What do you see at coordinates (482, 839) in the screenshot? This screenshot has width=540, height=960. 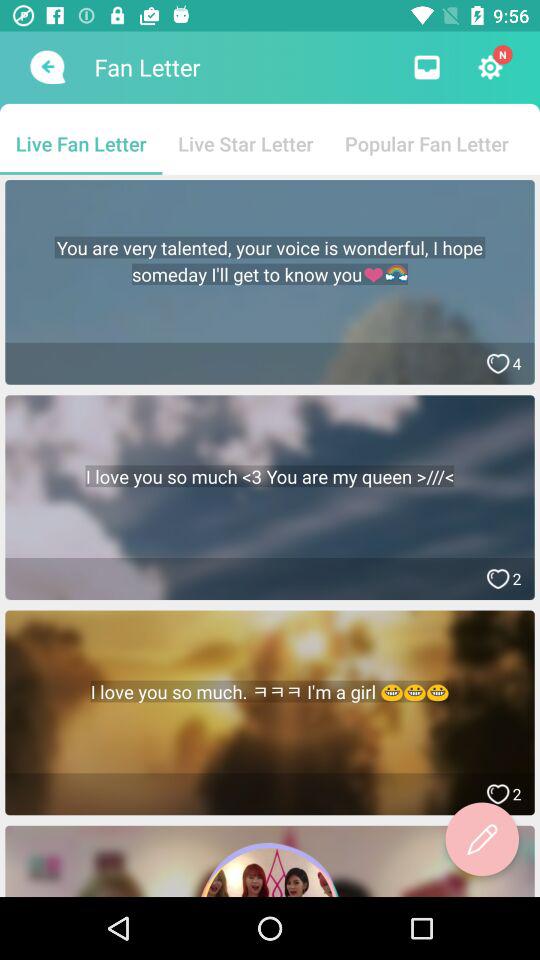 I see `edit` at bounding box center [482, 839].